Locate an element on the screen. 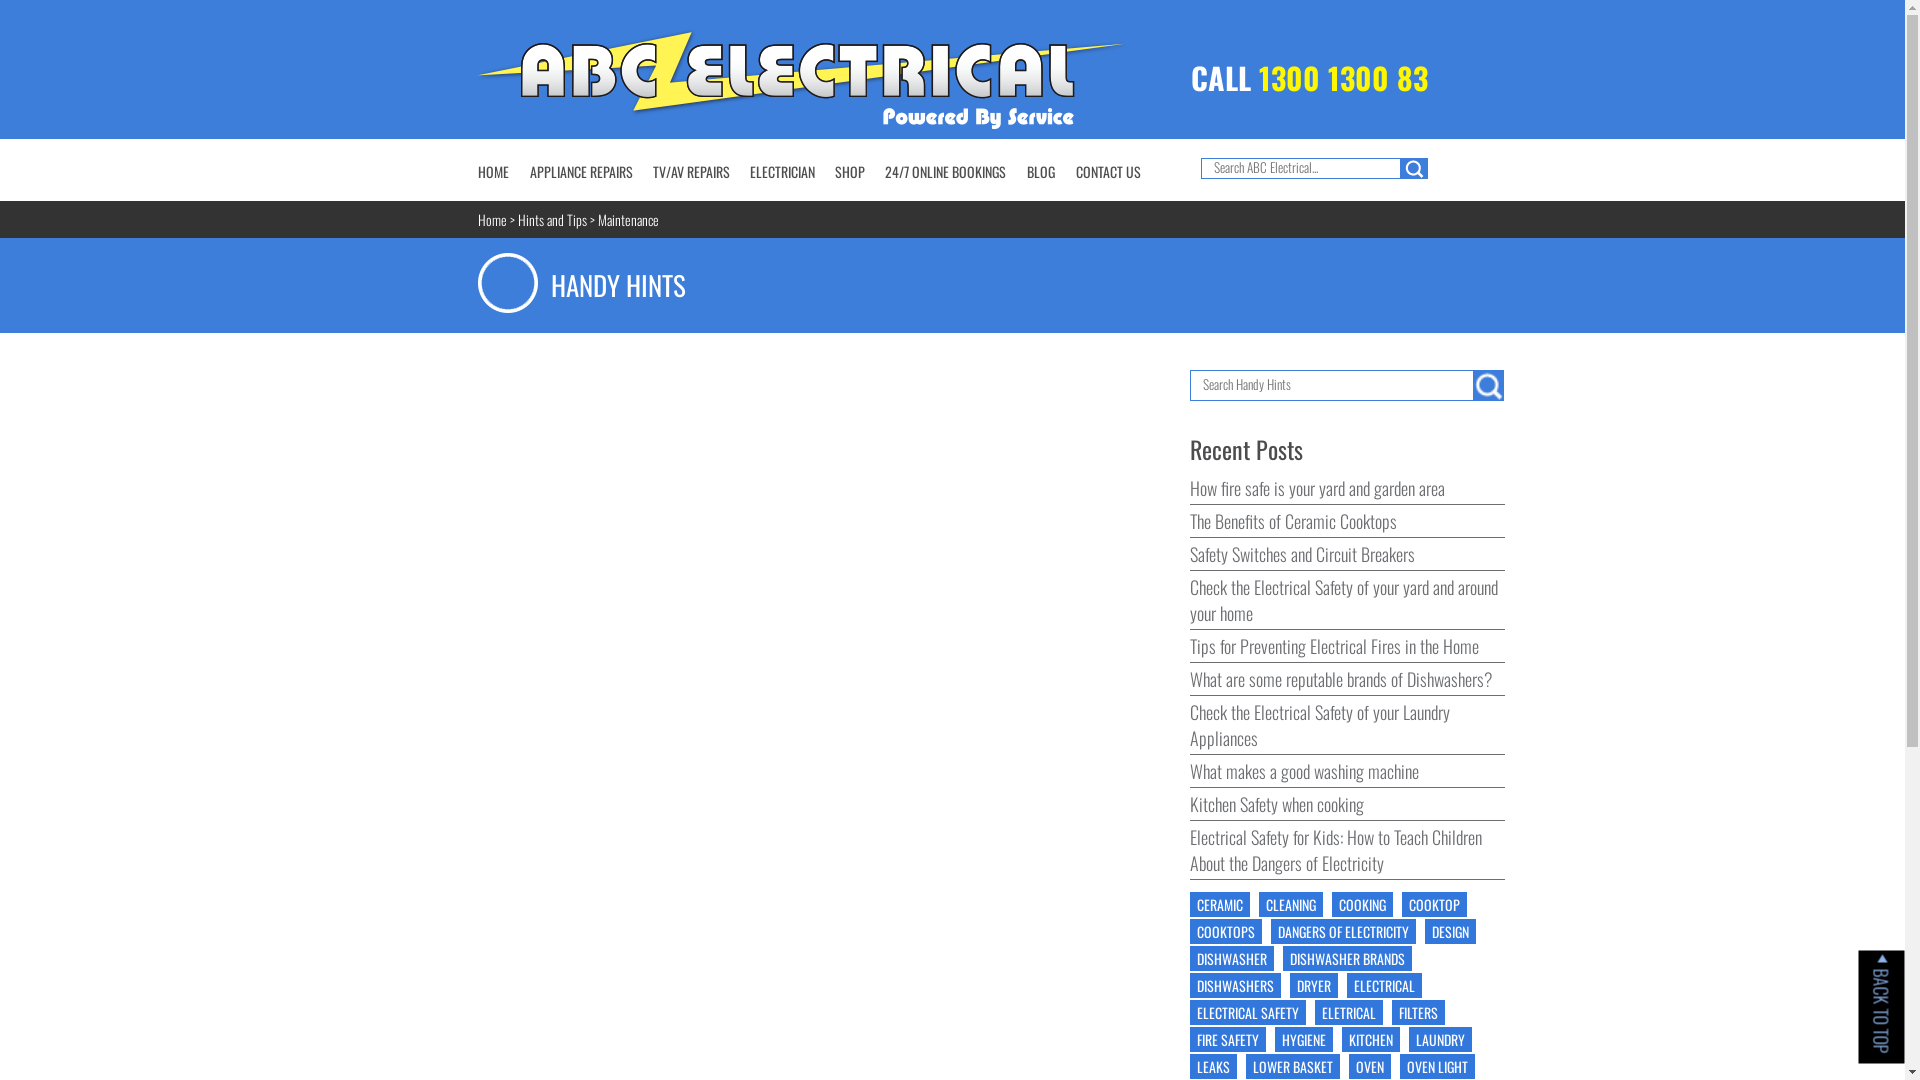  Kitchen Safety when cooking is located at coordinates (1277, 804).